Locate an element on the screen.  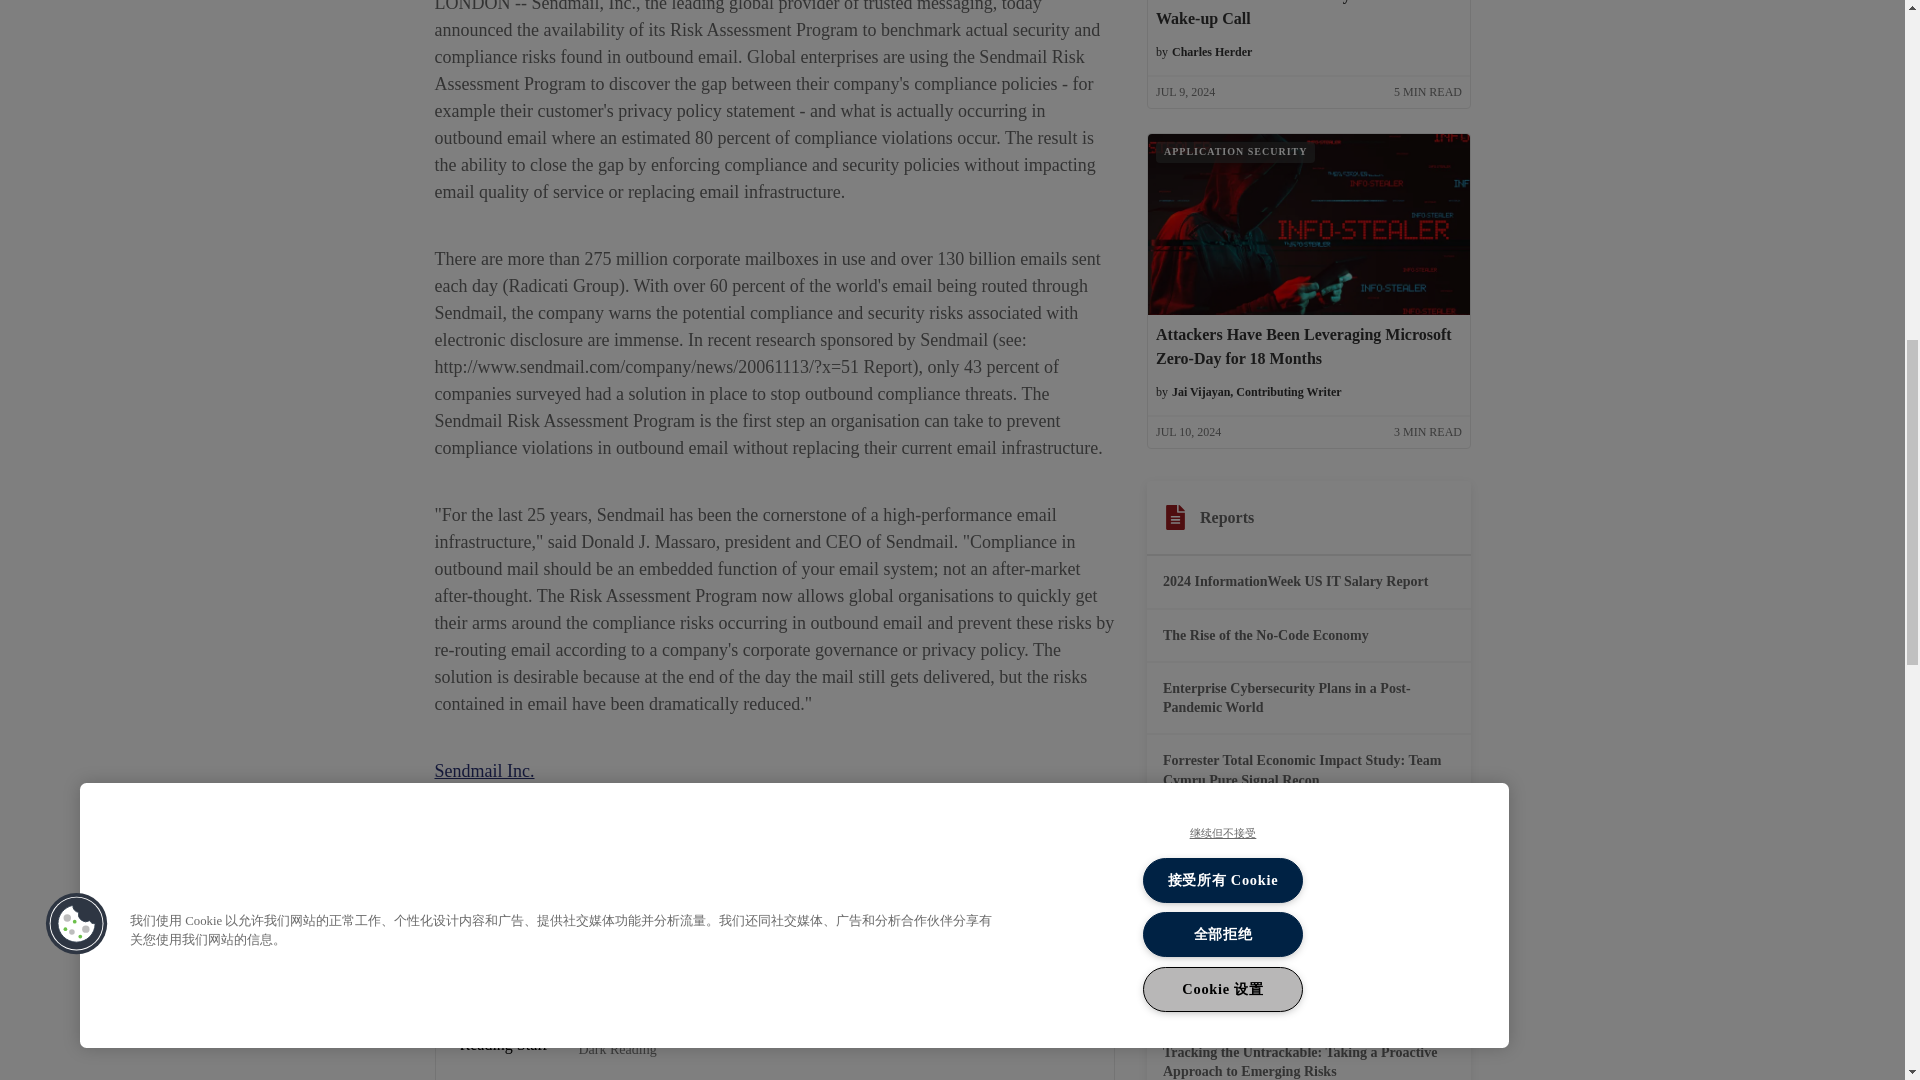
Dark Reading Staff is located at coordinates (507, 1044).